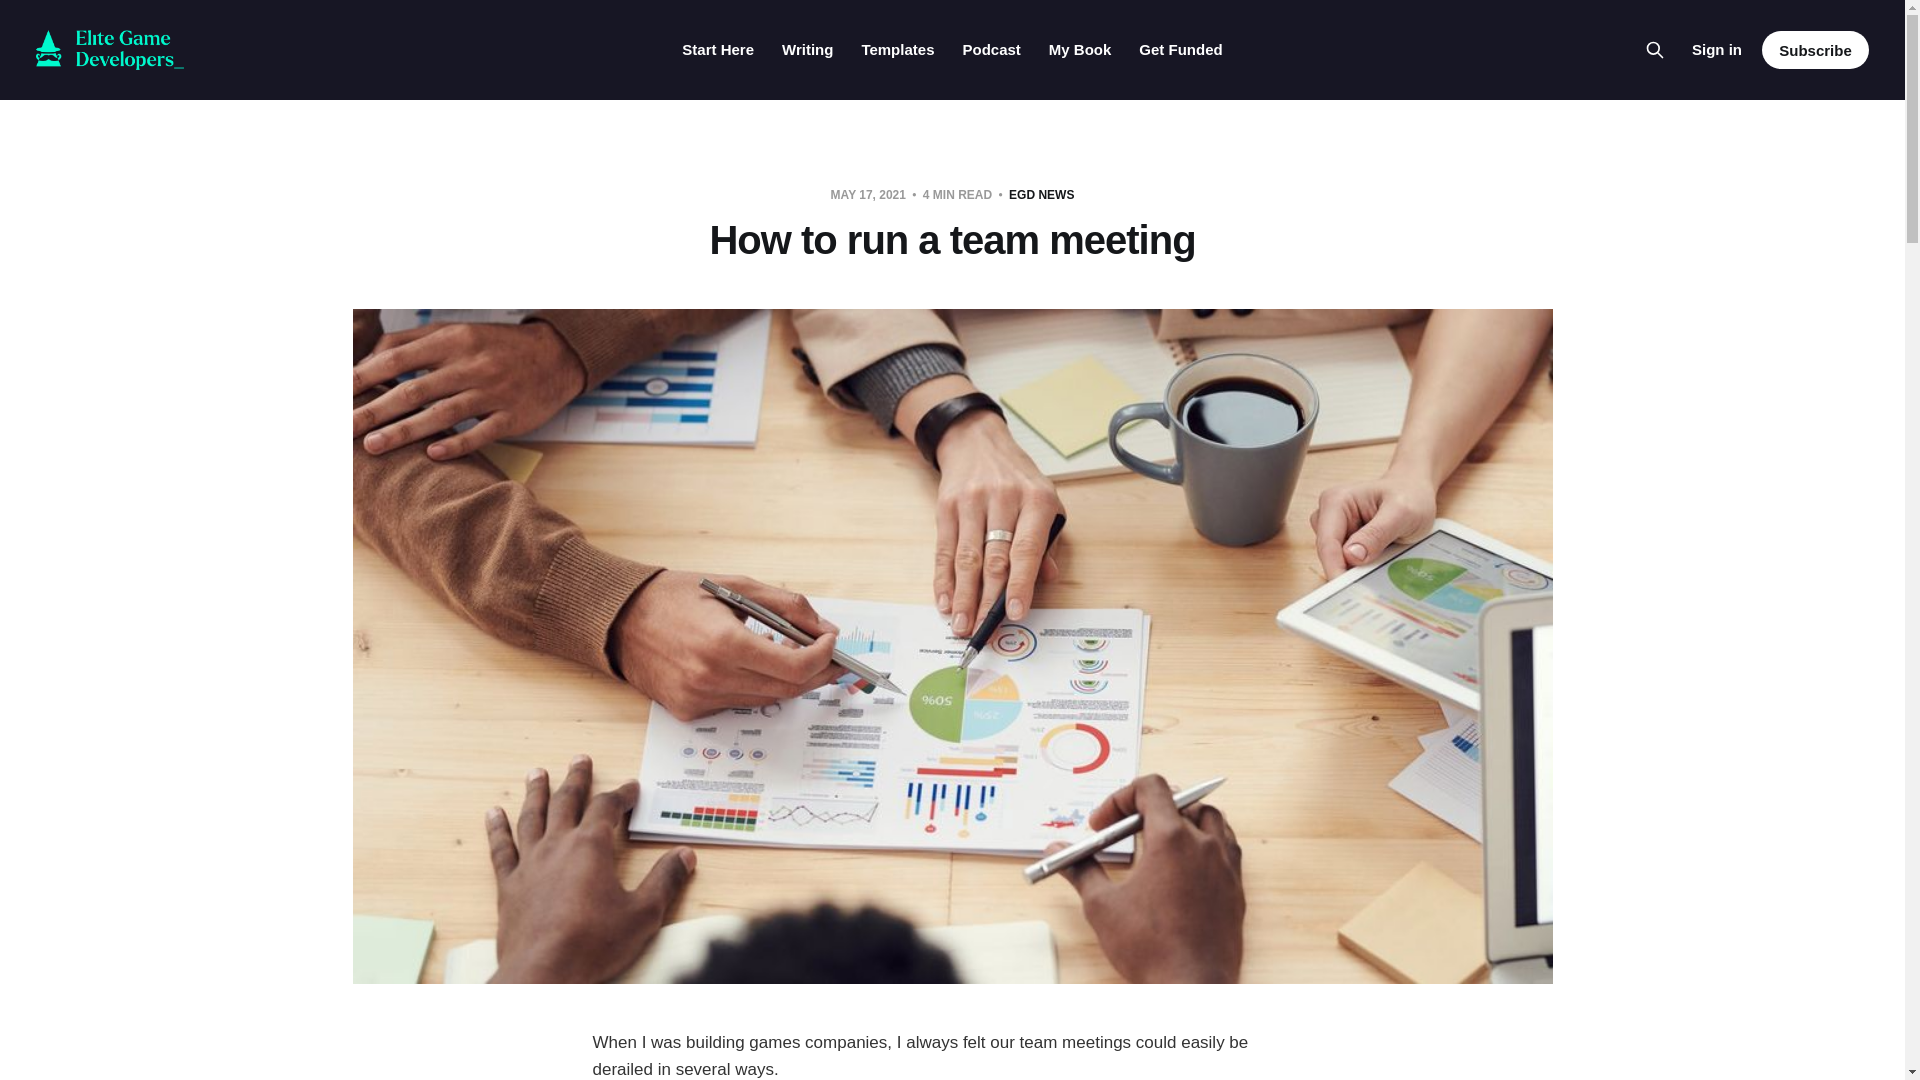  I want to click on EGD NEWS, so click(1041, 194).